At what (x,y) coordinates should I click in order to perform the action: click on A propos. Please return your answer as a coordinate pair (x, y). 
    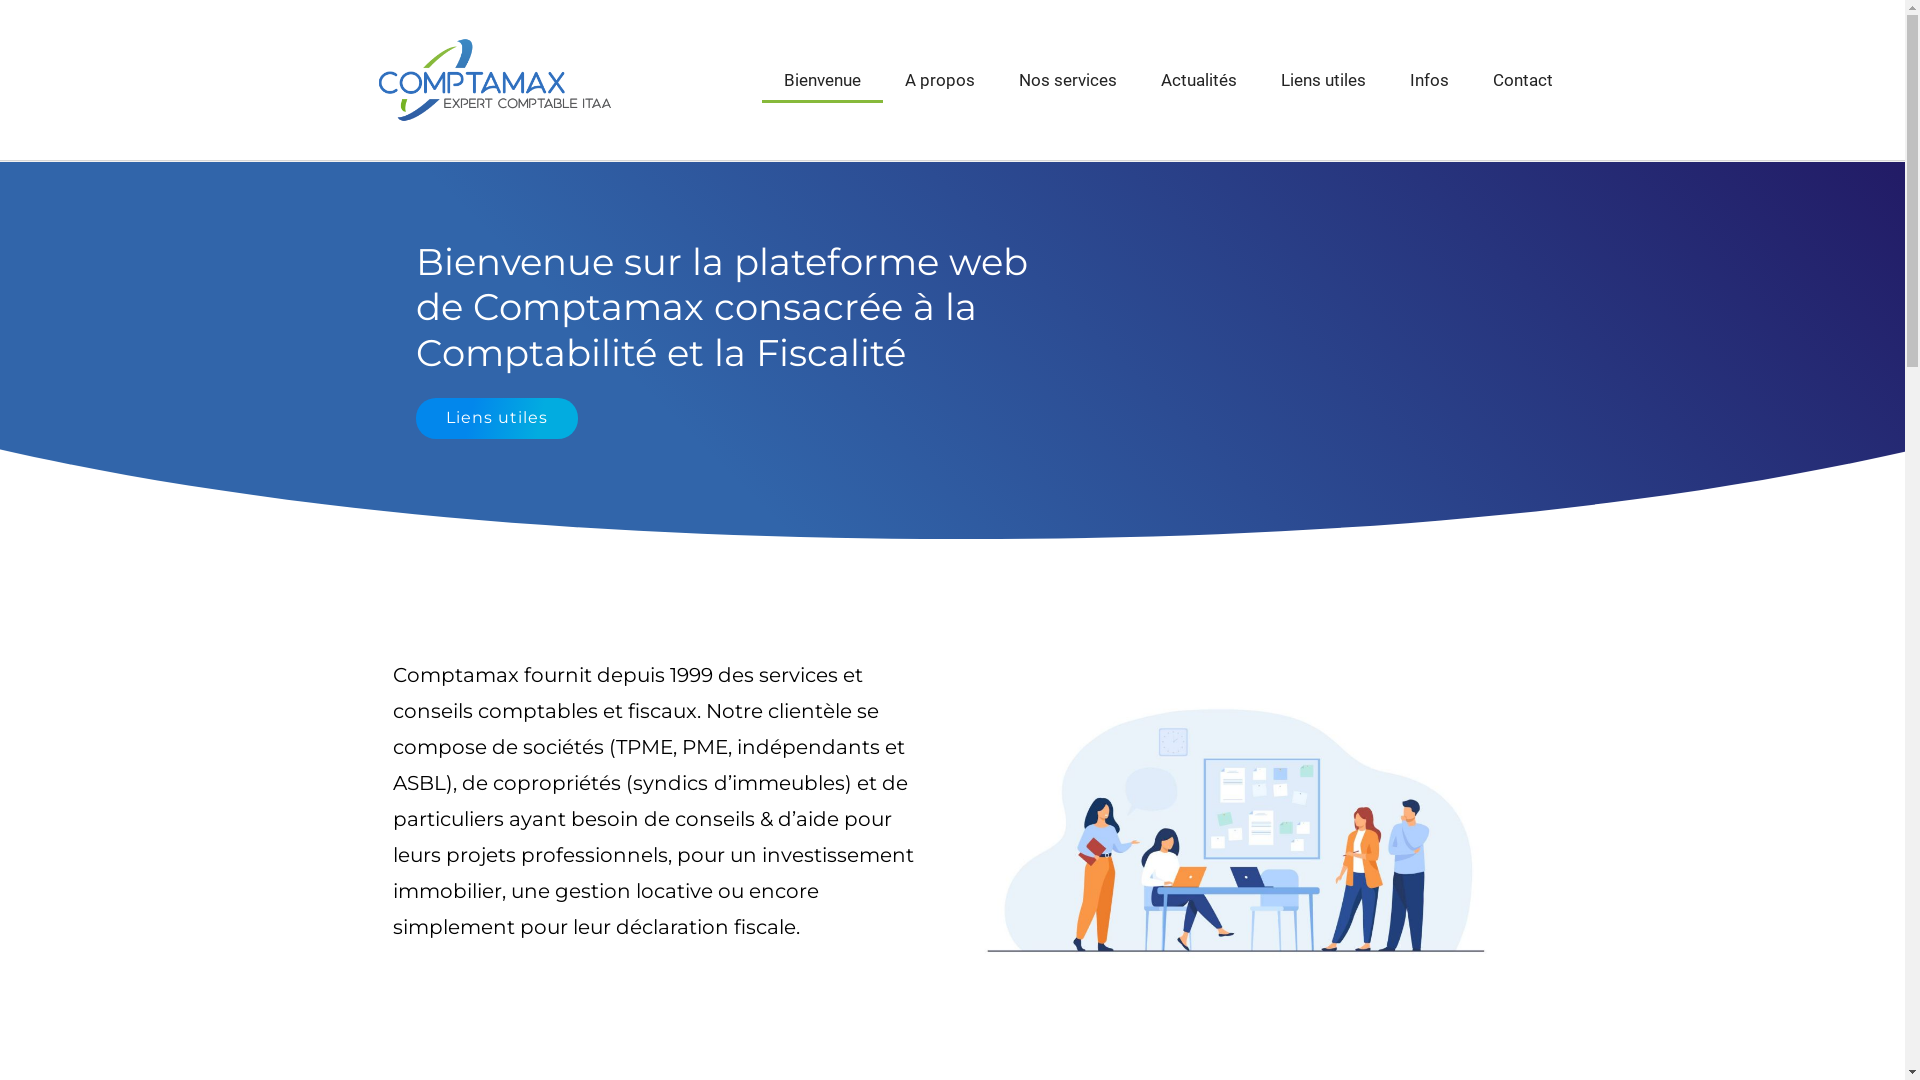
    Looking at the image, I should click on (940, 80).